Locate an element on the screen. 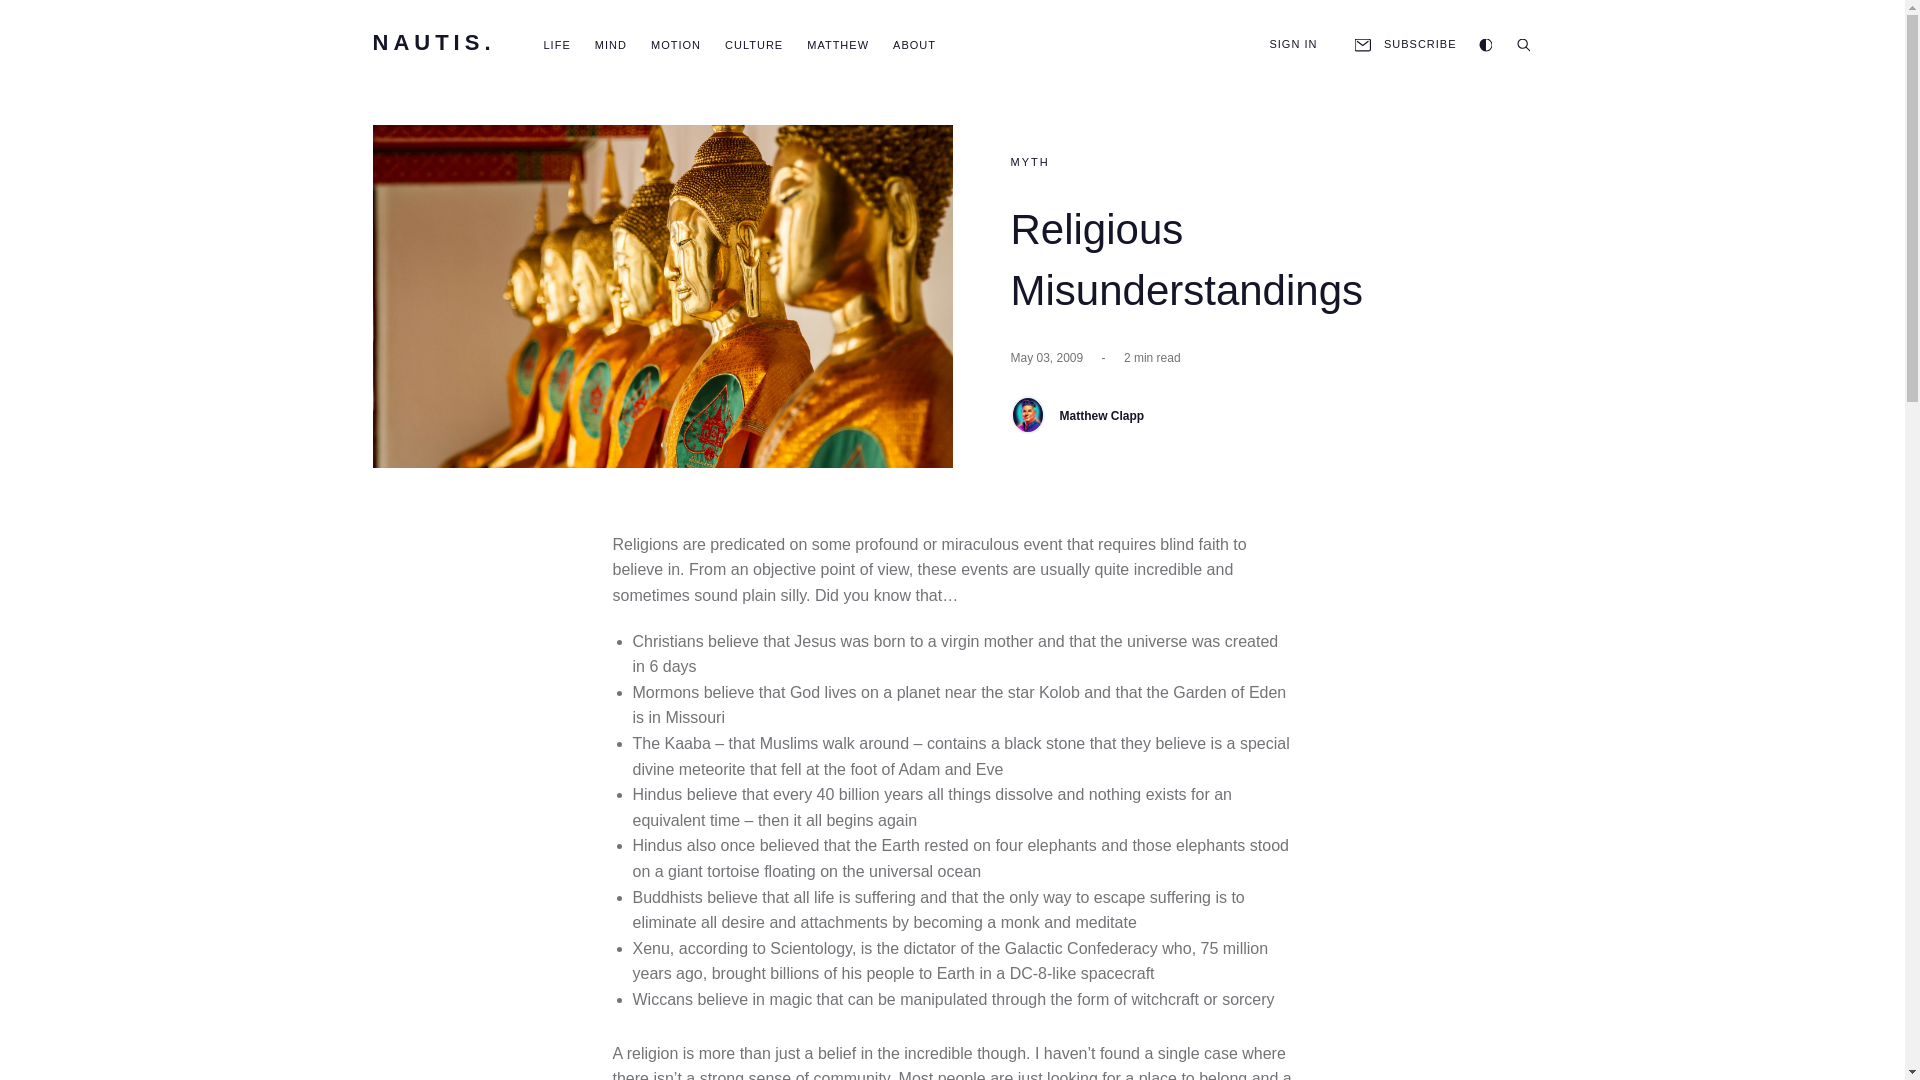  MATTHEW is located at coordinates (838, 44).